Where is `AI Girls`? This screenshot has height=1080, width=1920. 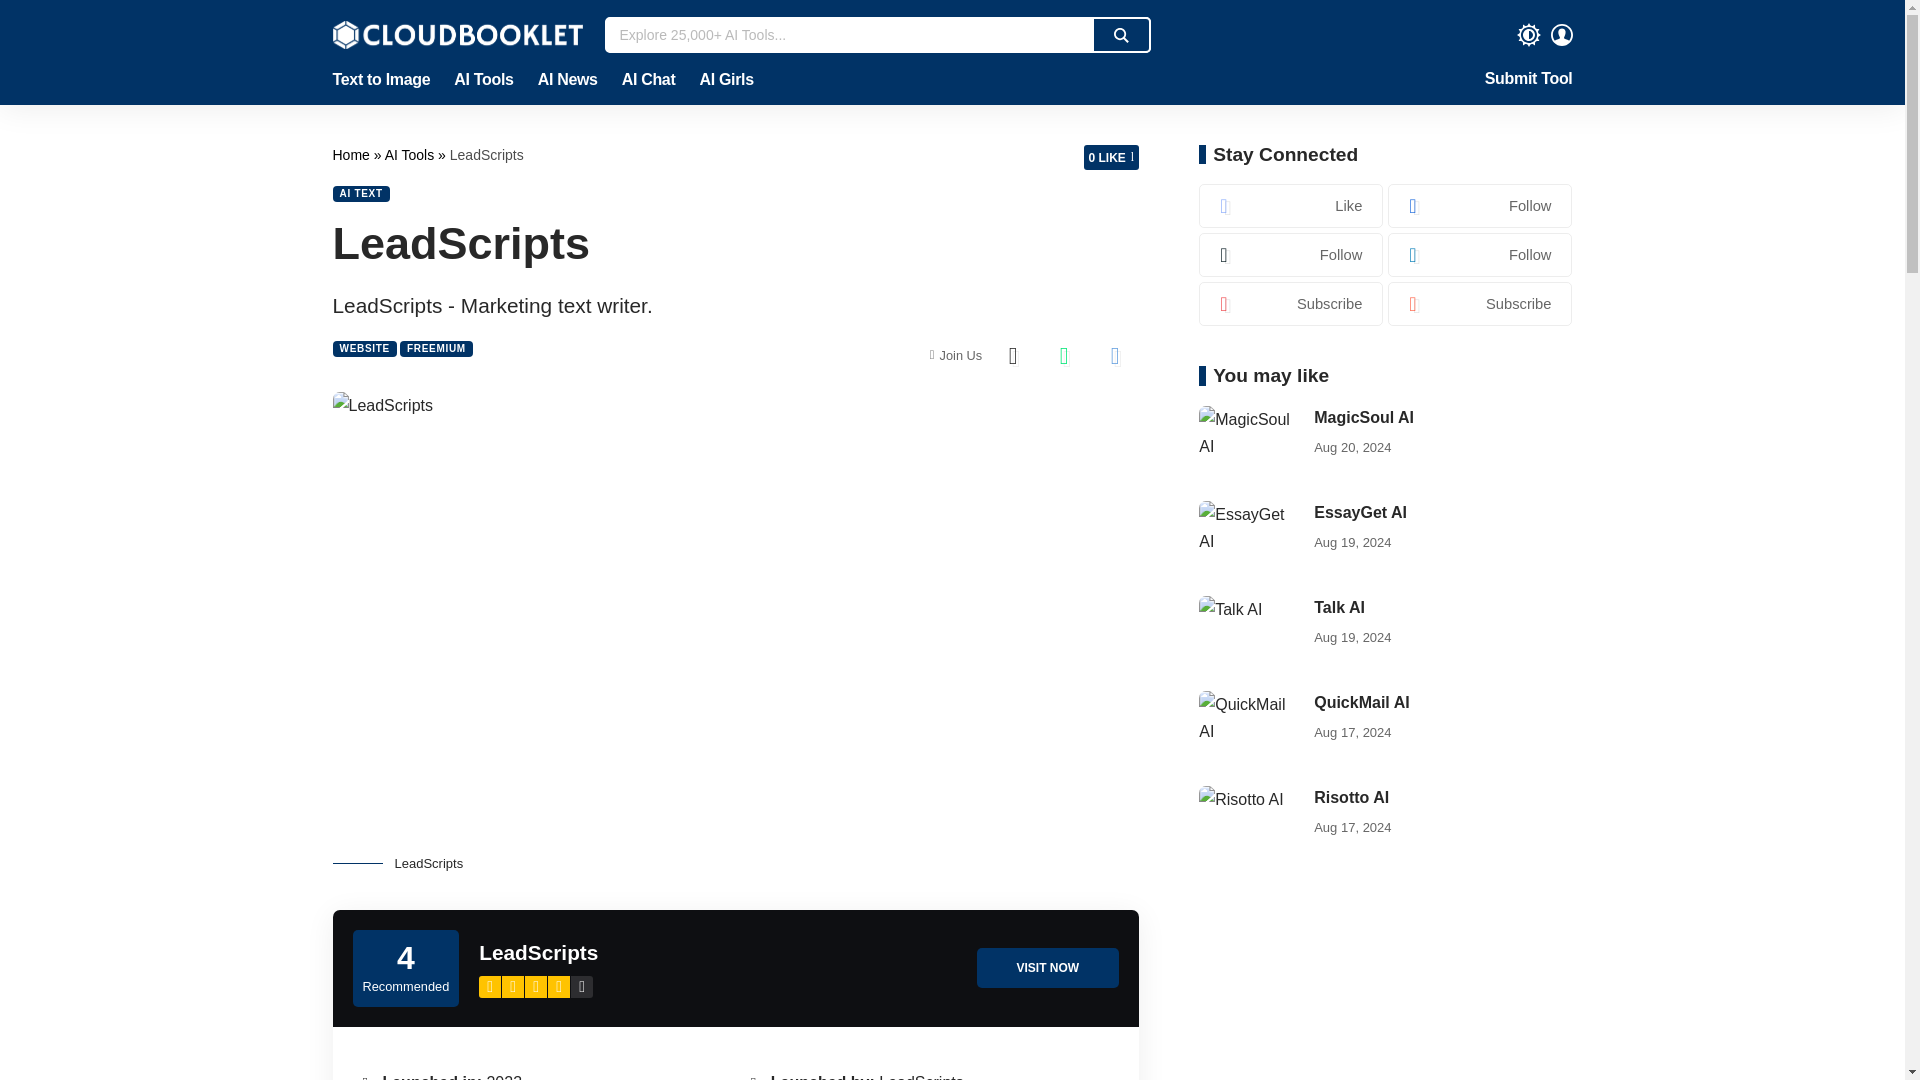 AI Girls is located at coordinates (720, 80).